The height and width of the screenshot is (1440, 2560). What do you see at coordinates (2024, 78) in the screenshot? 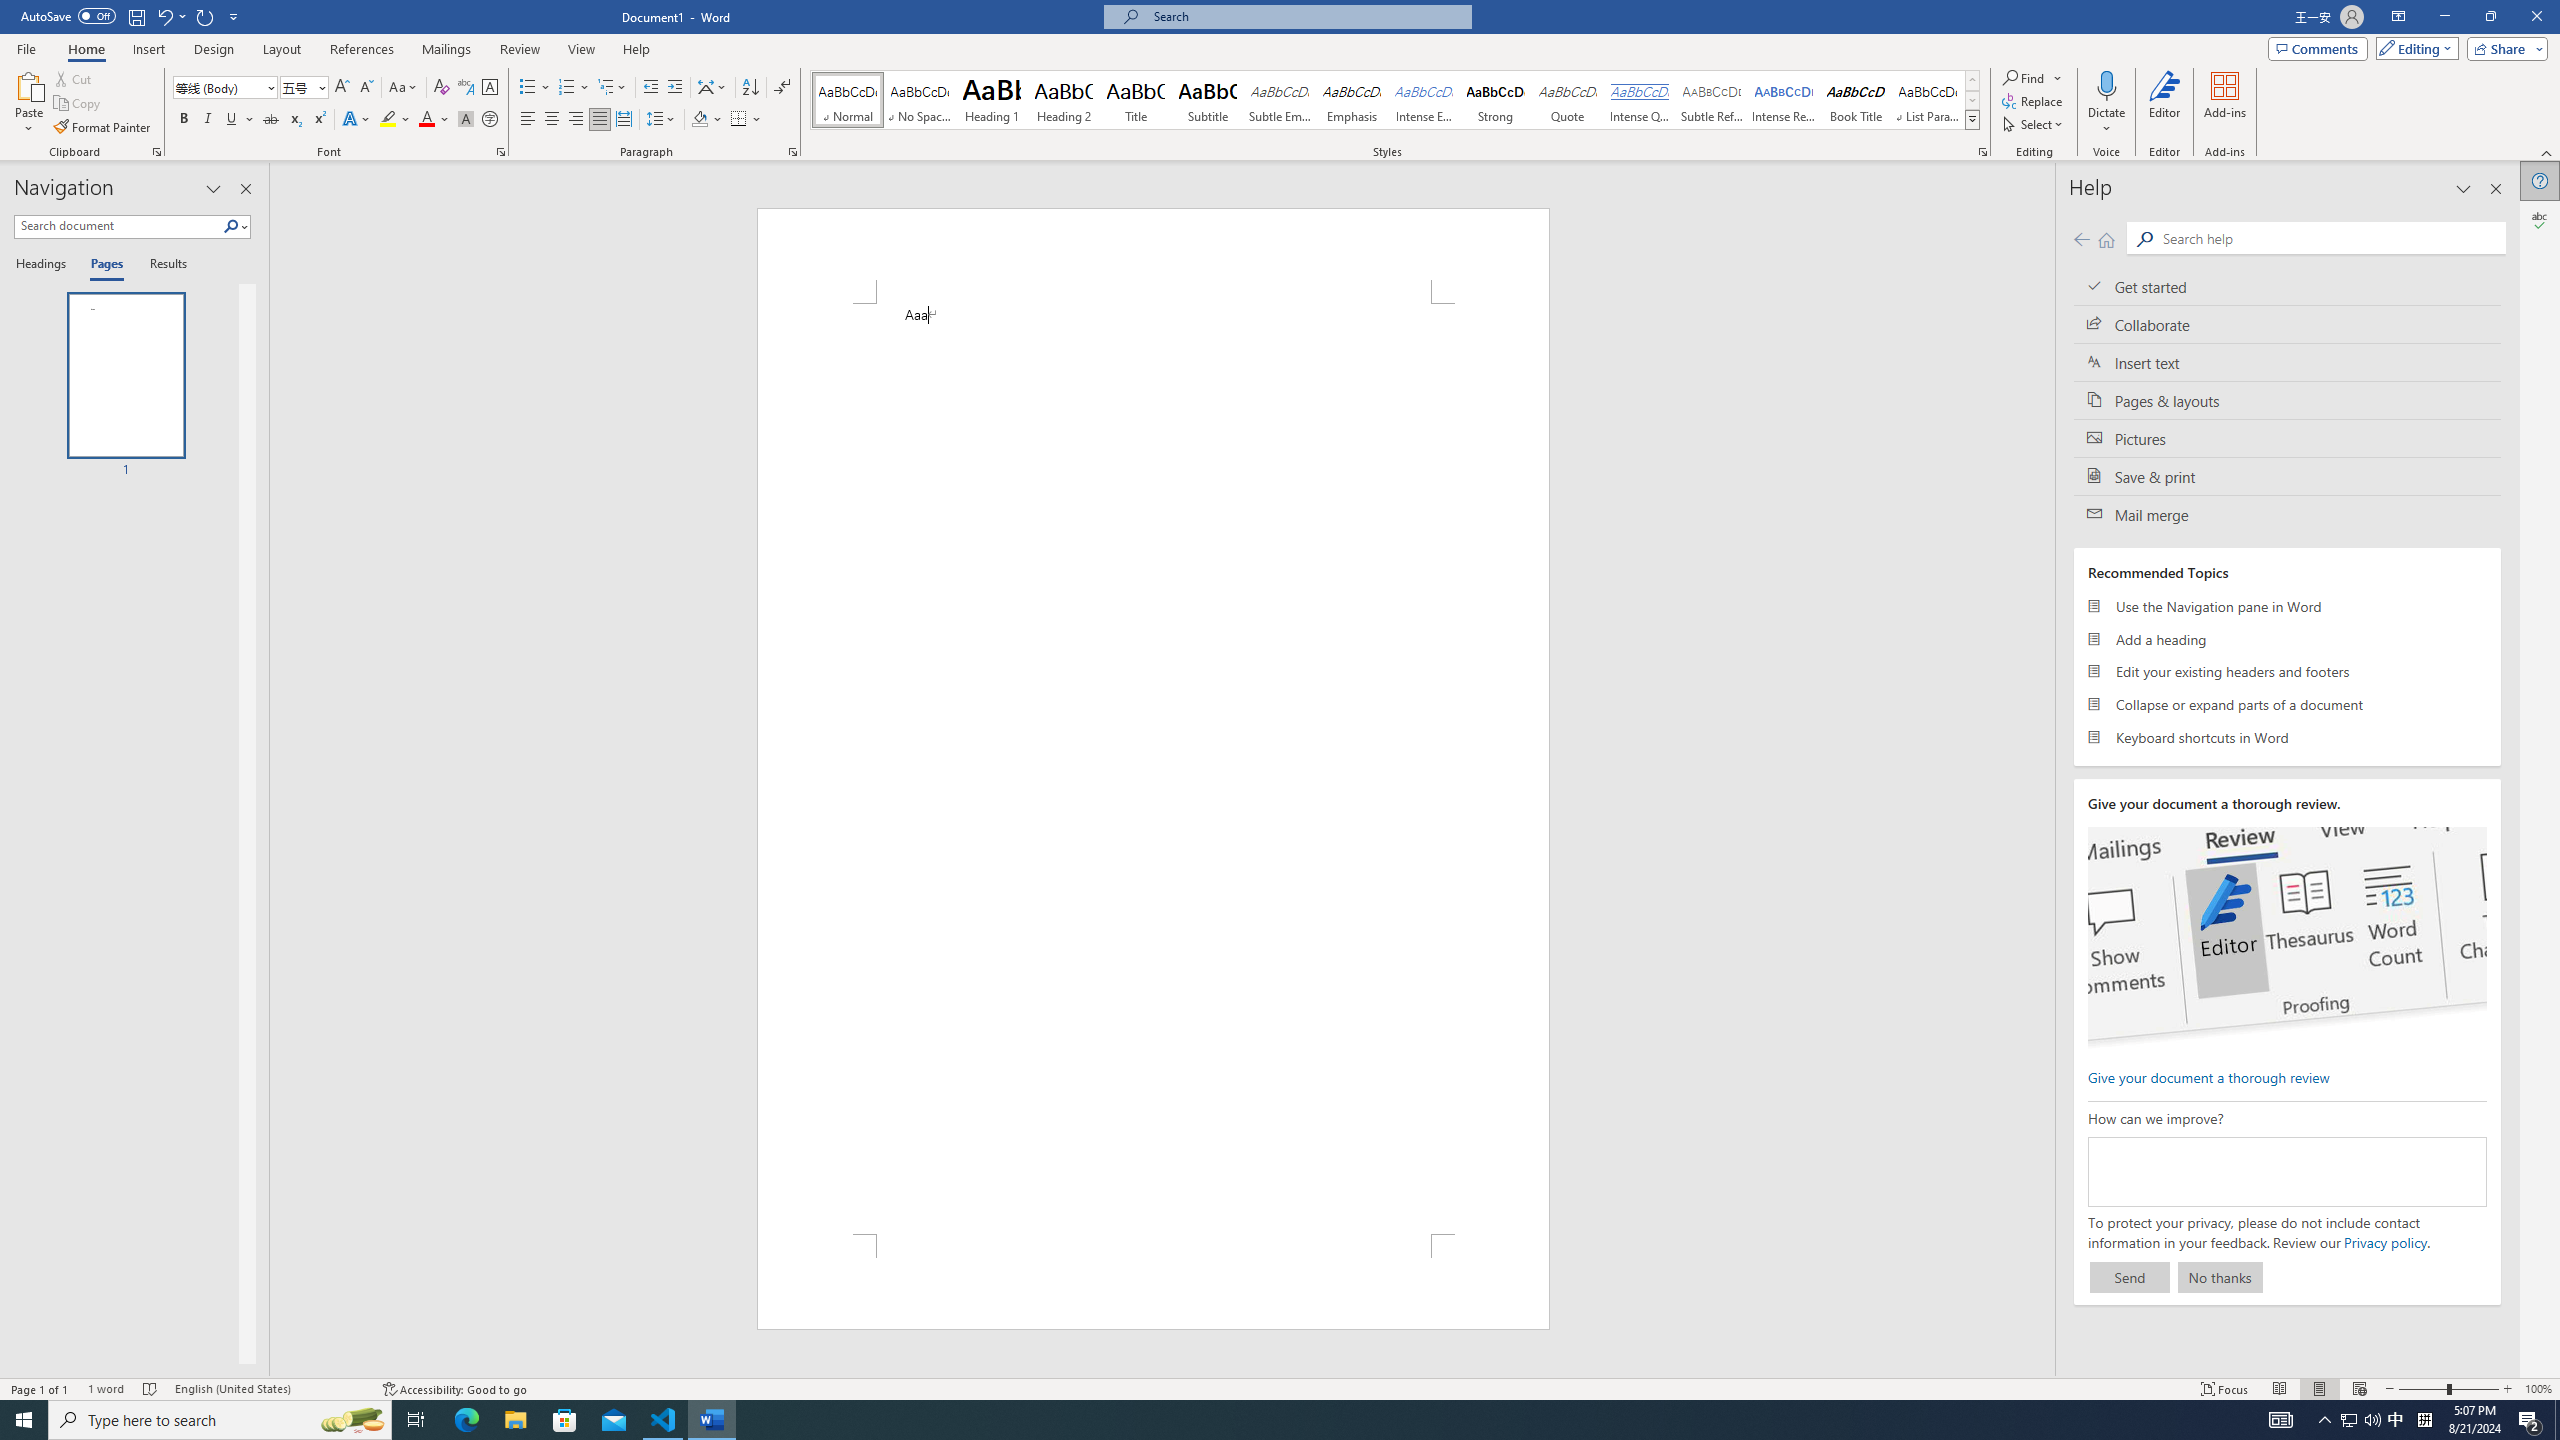
I see `Find` at bounding box center [2024, 78].